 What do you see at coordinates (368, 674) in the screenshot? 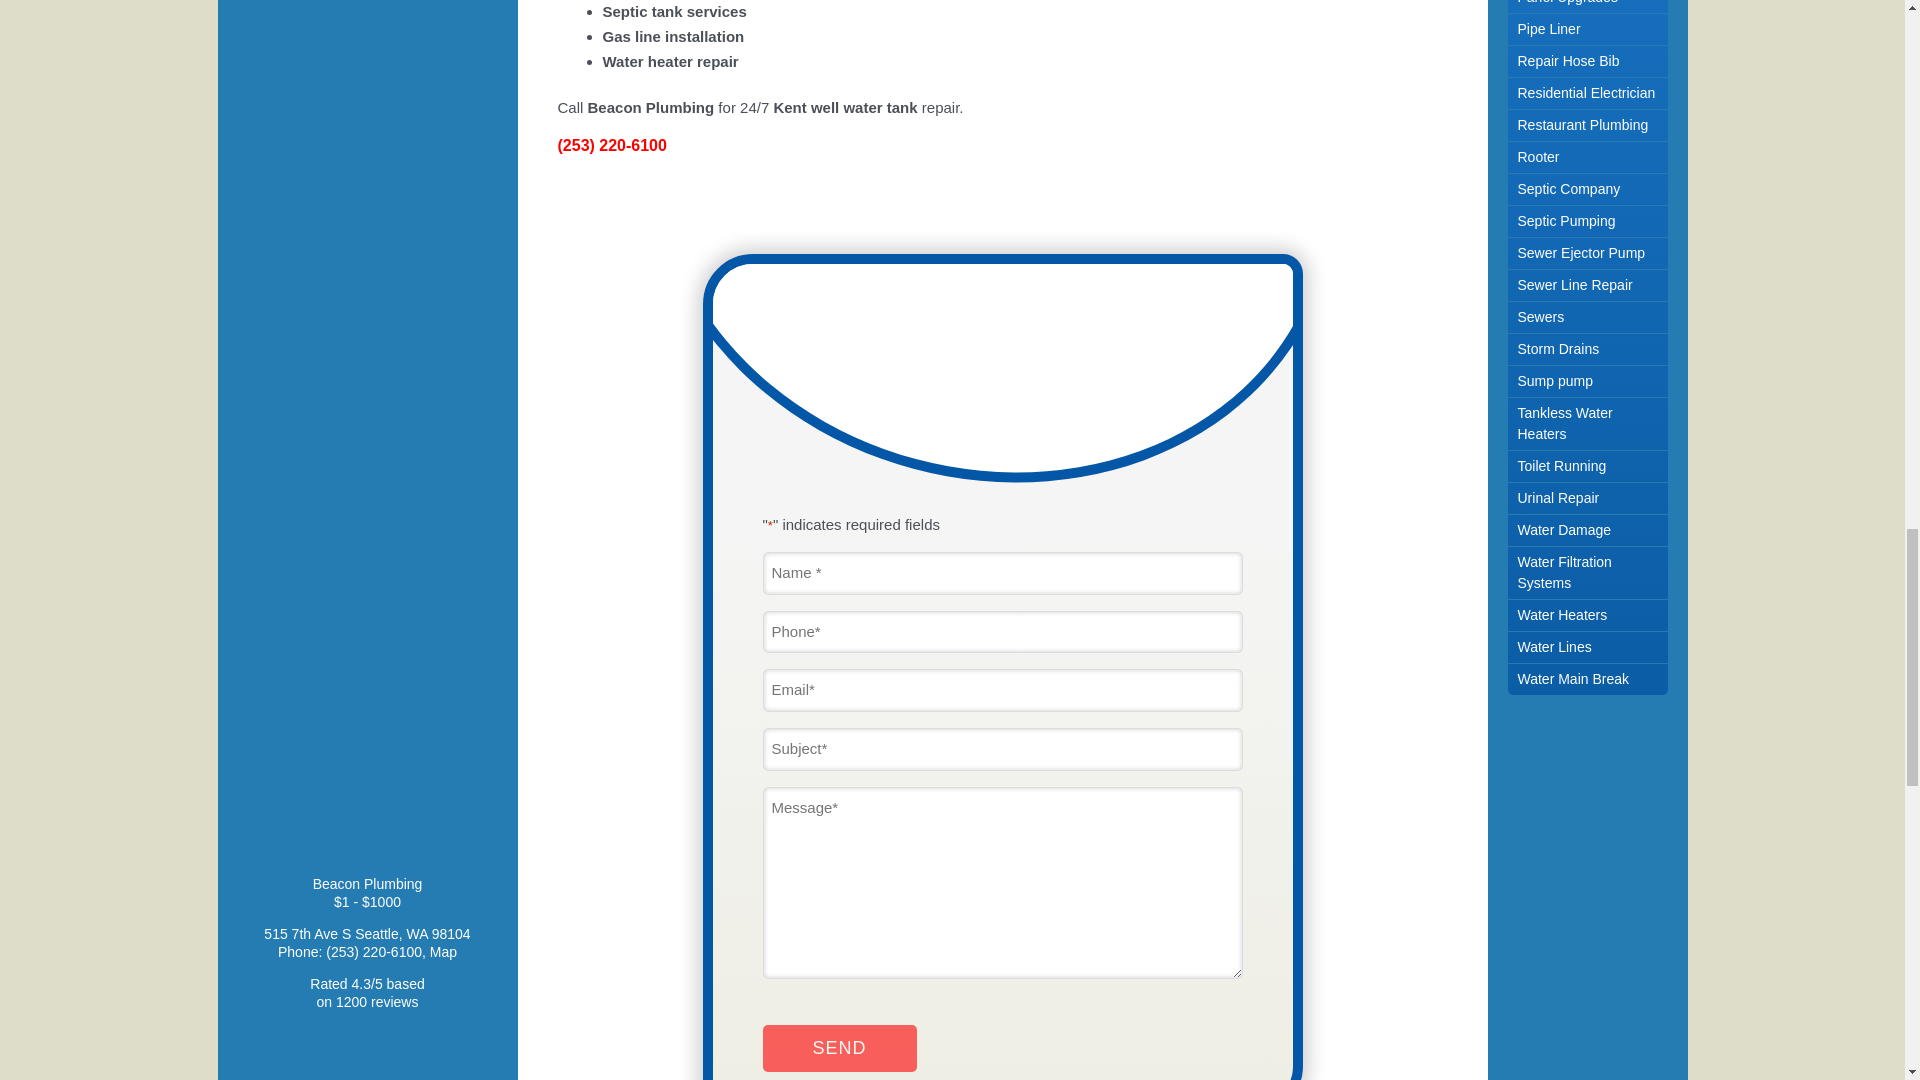
I see `local plumbing seattle wa` at bounding box center [368, 674].